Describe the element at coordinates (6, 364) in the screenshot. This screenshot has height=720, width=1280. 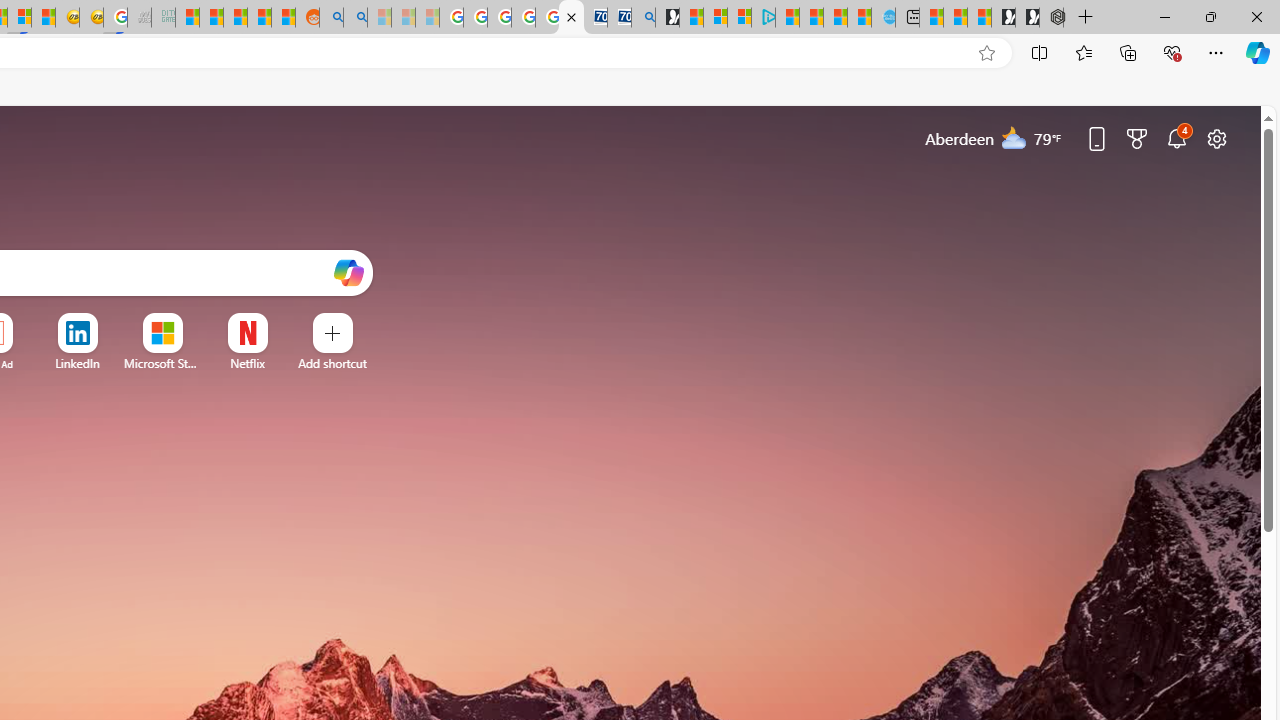
I see `Ad` at that location.